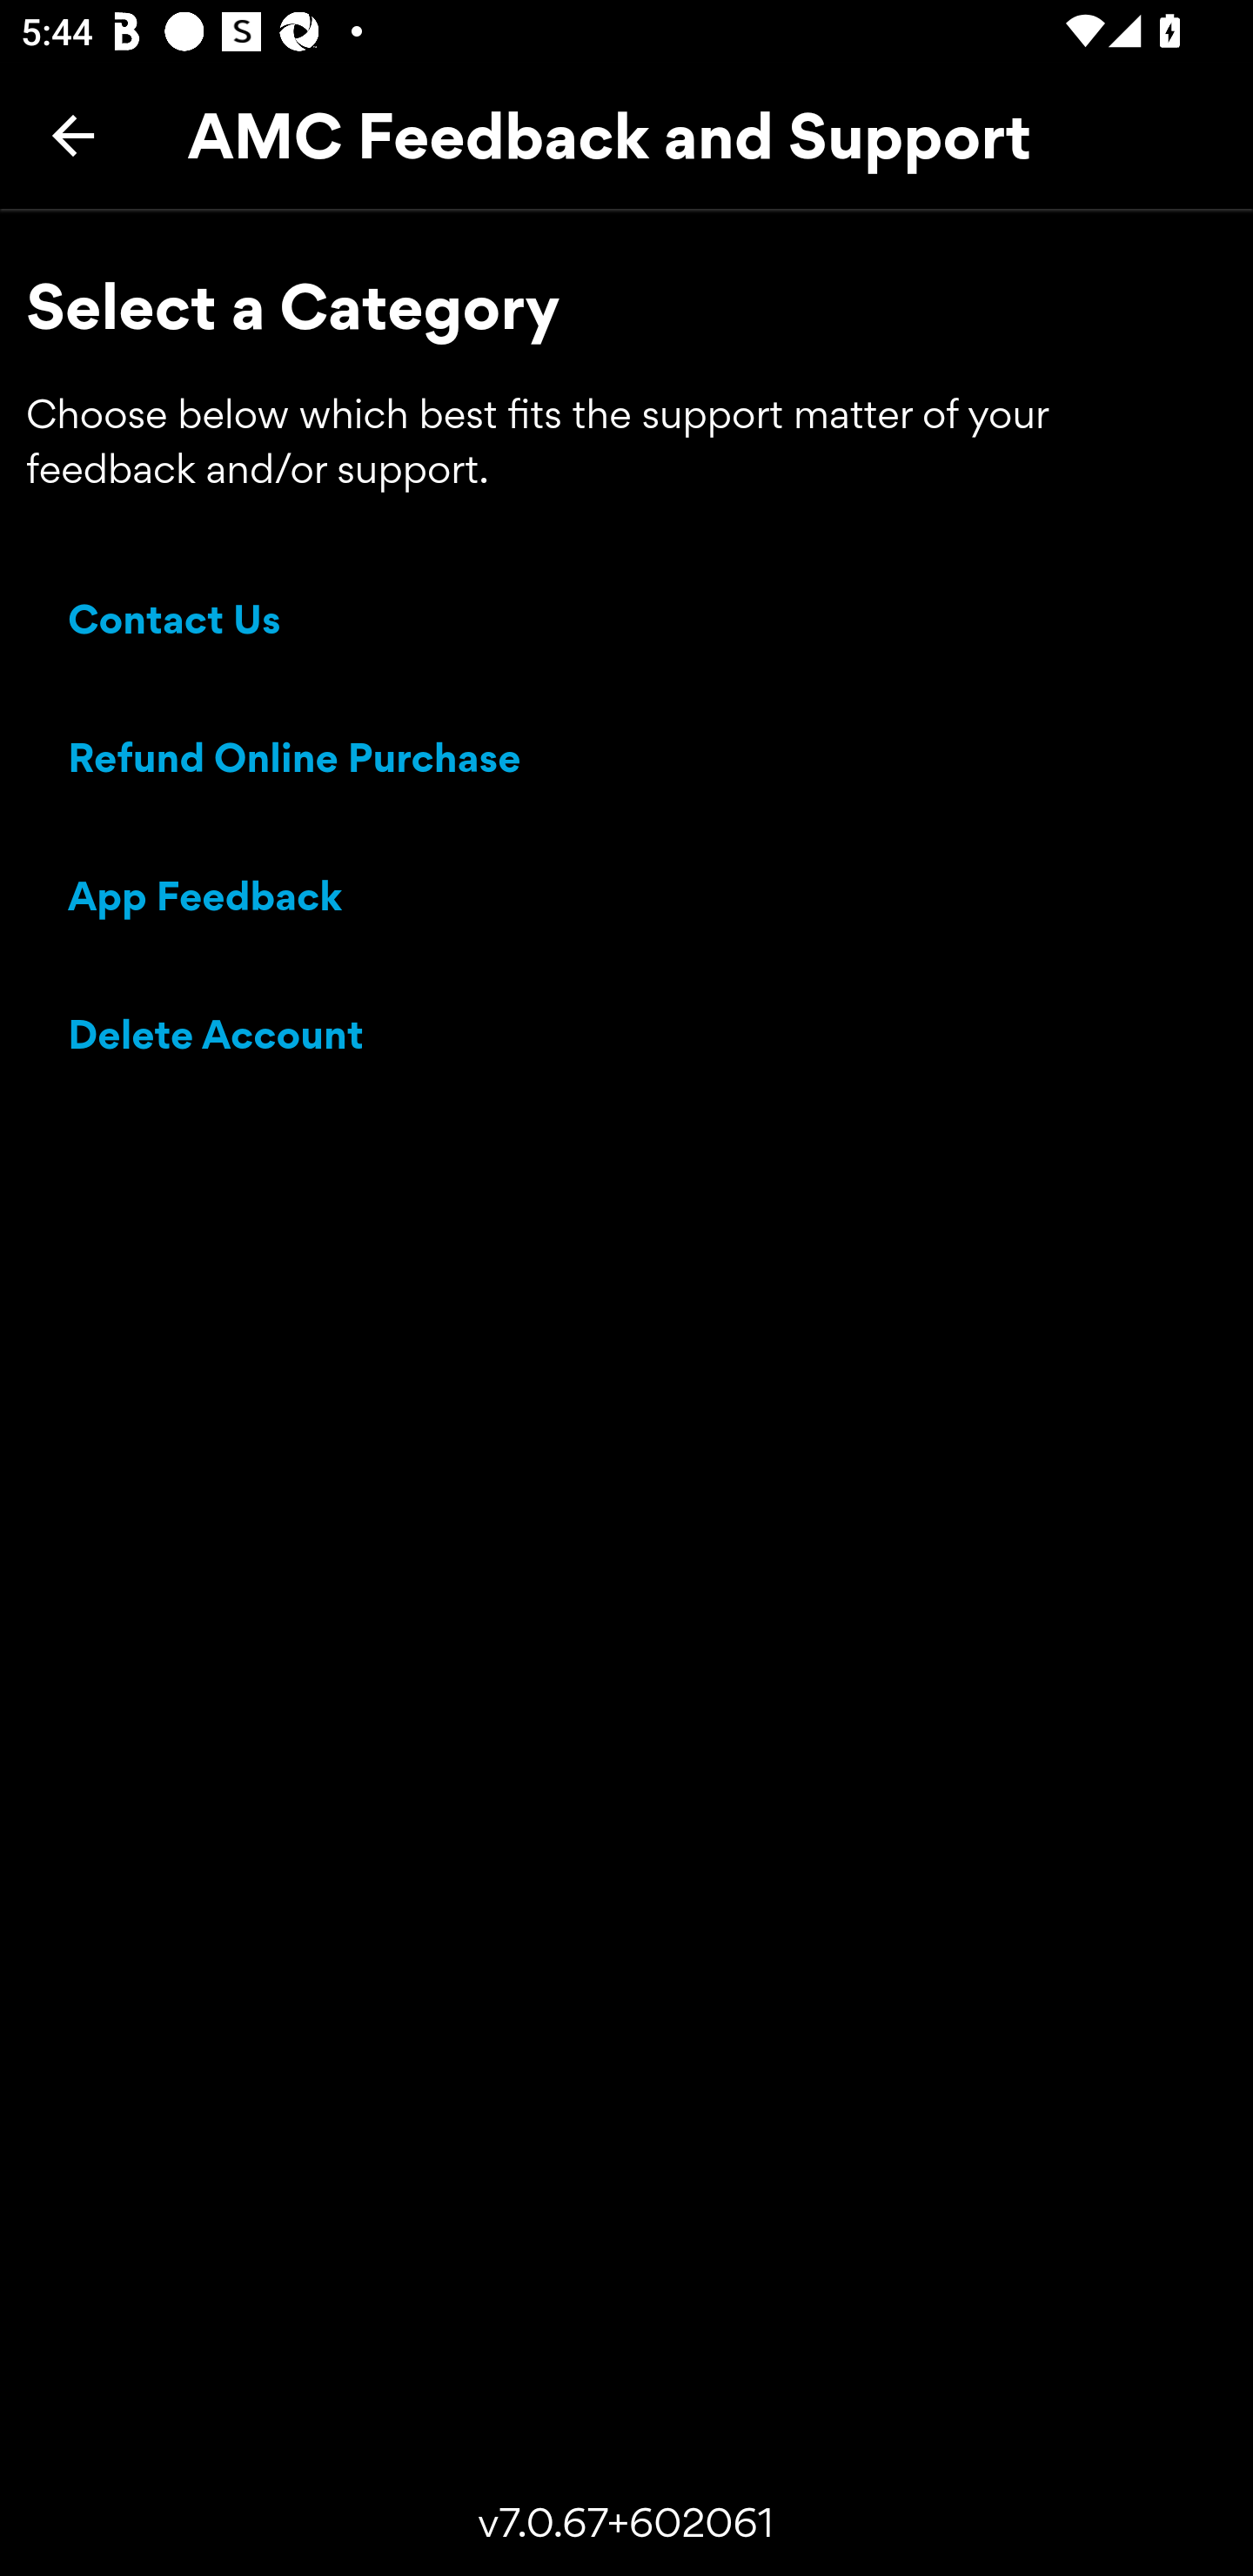 The image size is (1253, 2576). I want to click on App Feedback, so click(205, 900).